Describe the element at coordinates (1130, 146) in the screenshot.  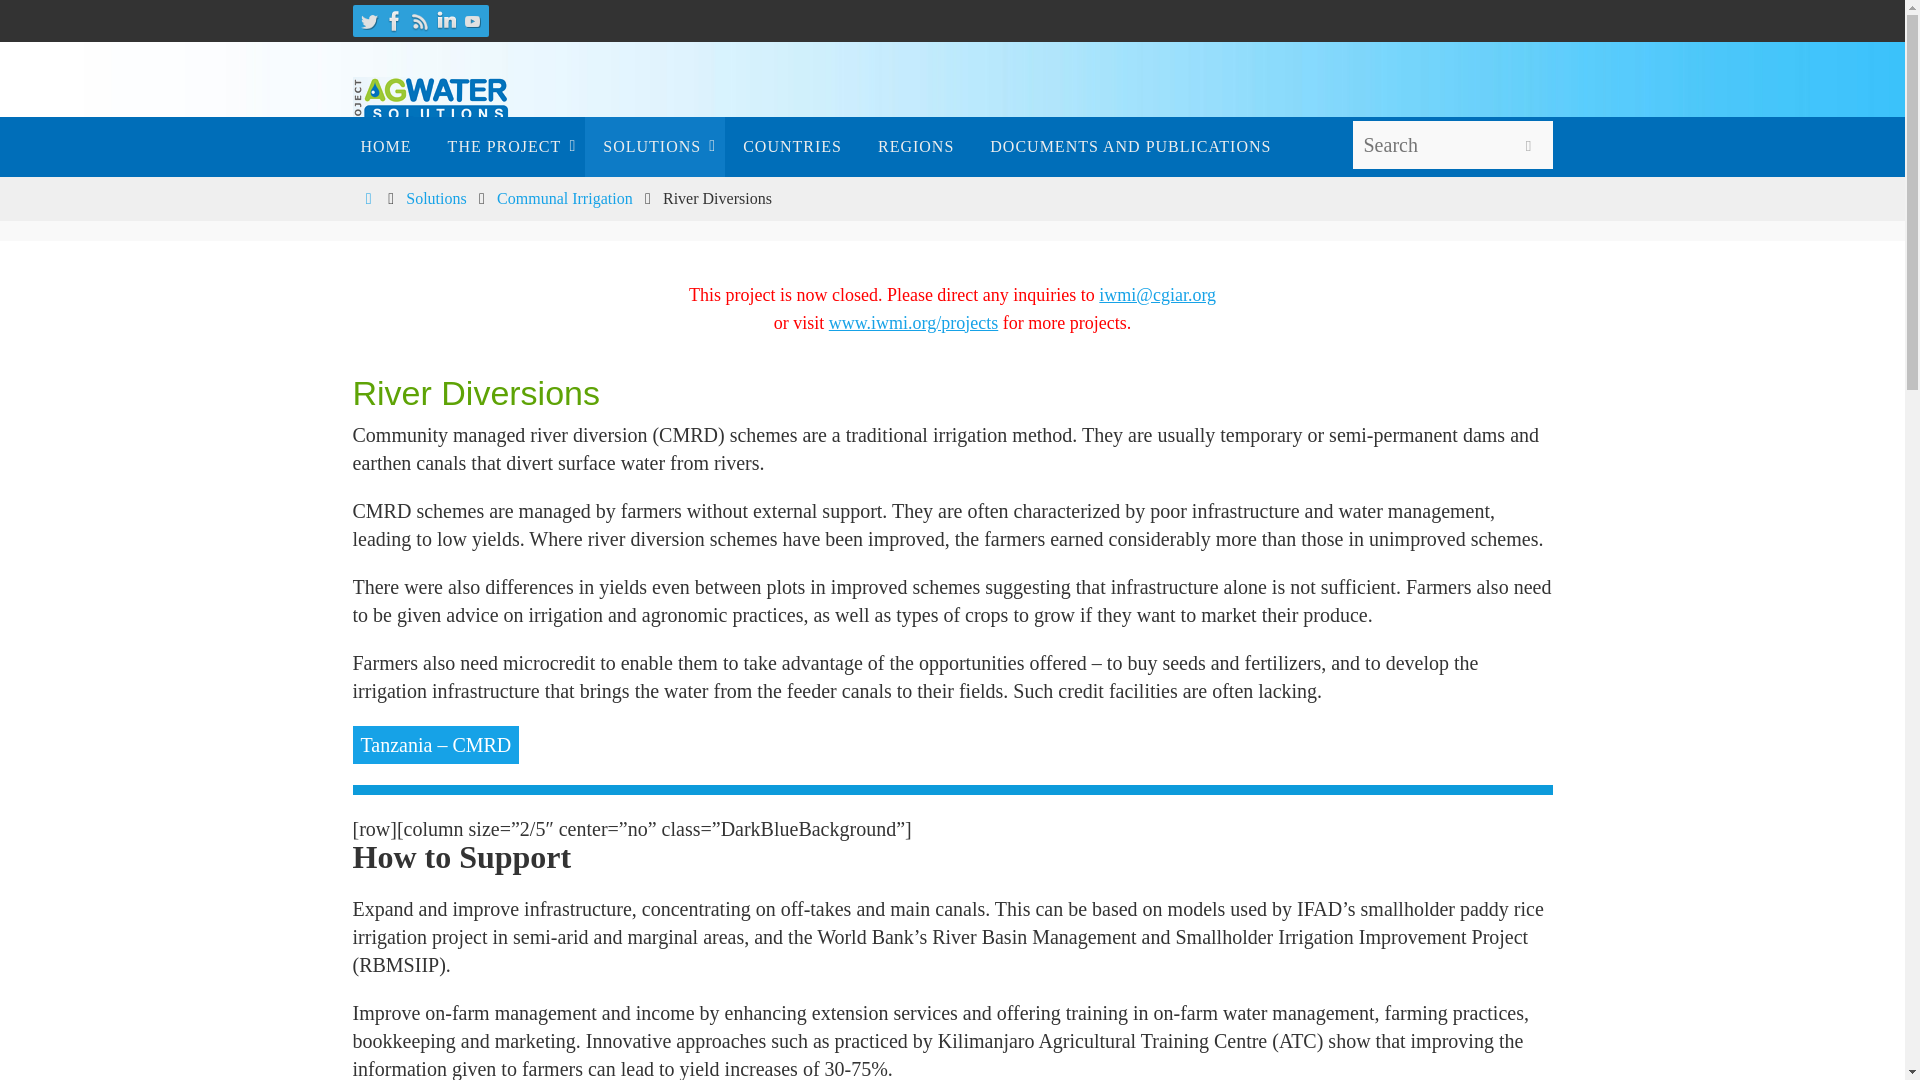
I see `DOCUMENTS AND PUBLICATIONS` at that location.